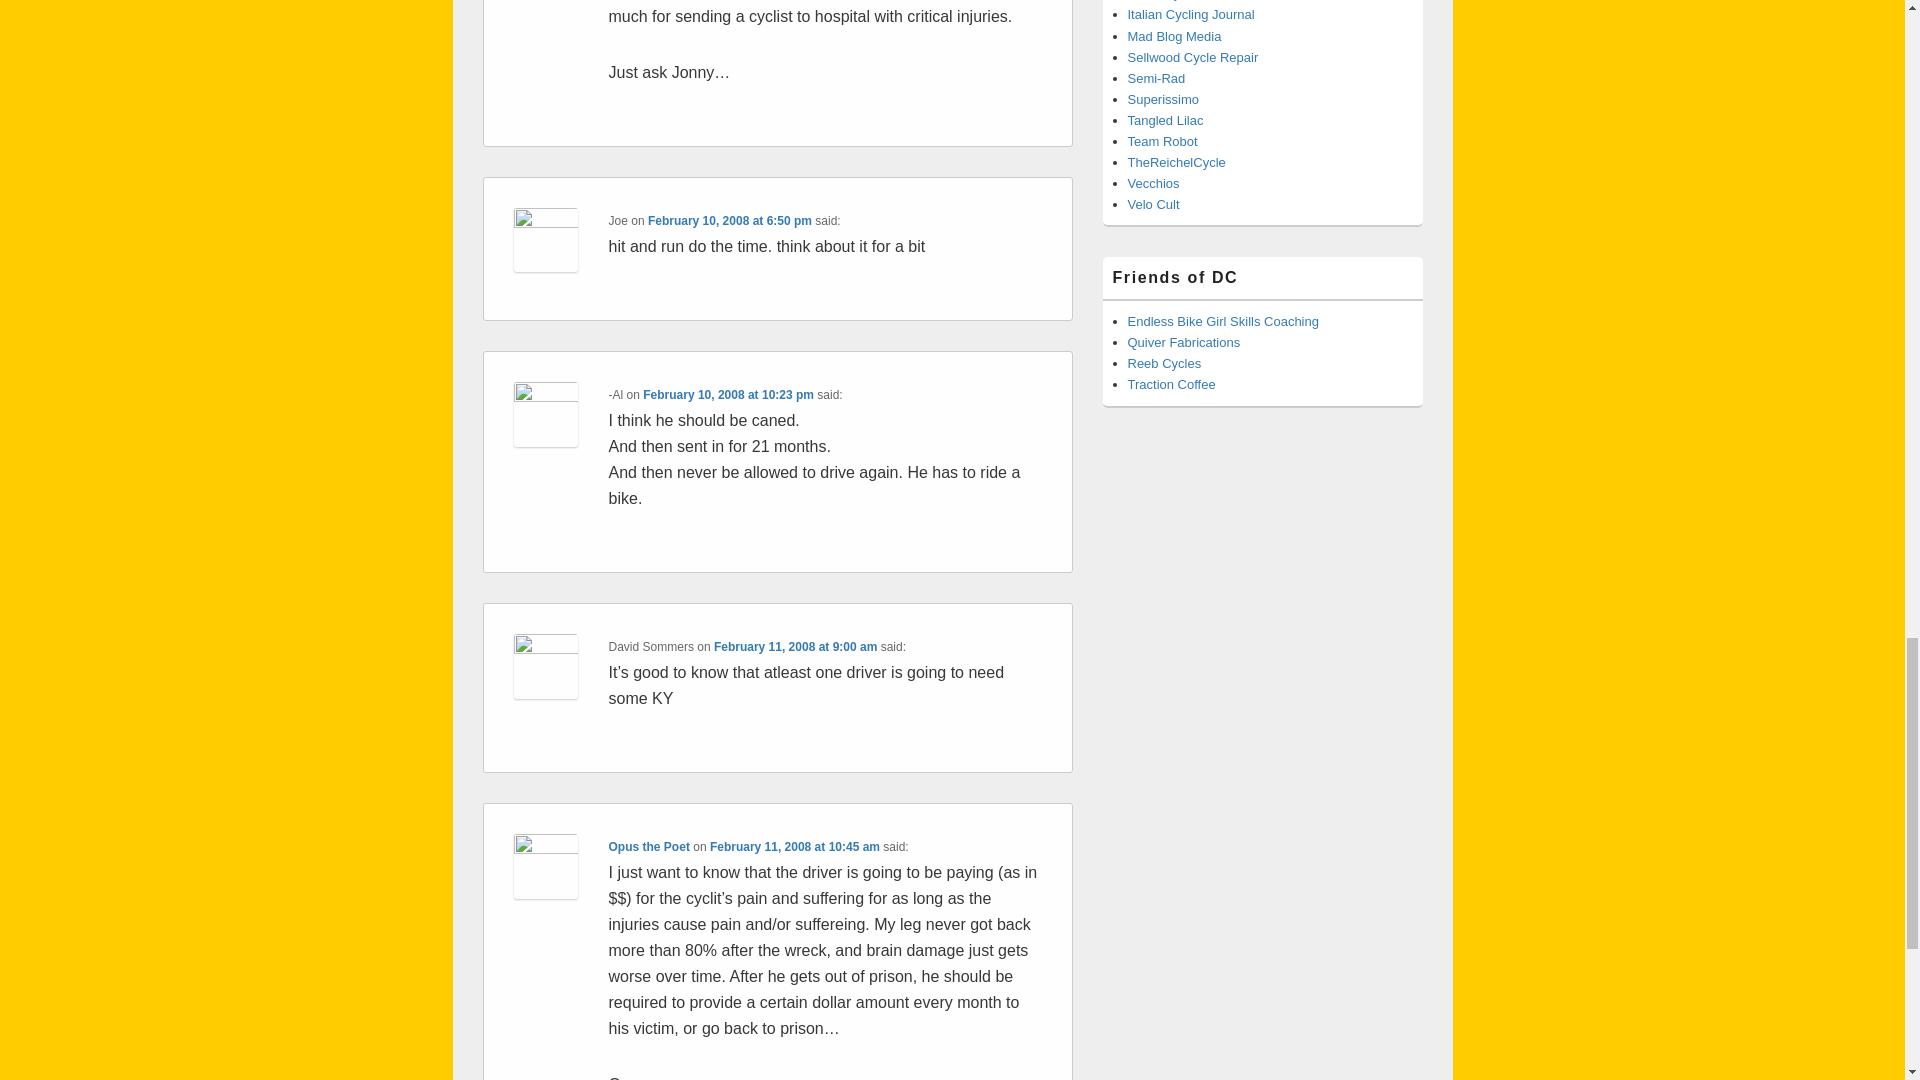 This screenshot has width=1920, height=1080. What do you see at coordinates (796, 647) in the screenshot?
I see `February 11, 2008 at 9:00 am` at bounding box center [796, 647].